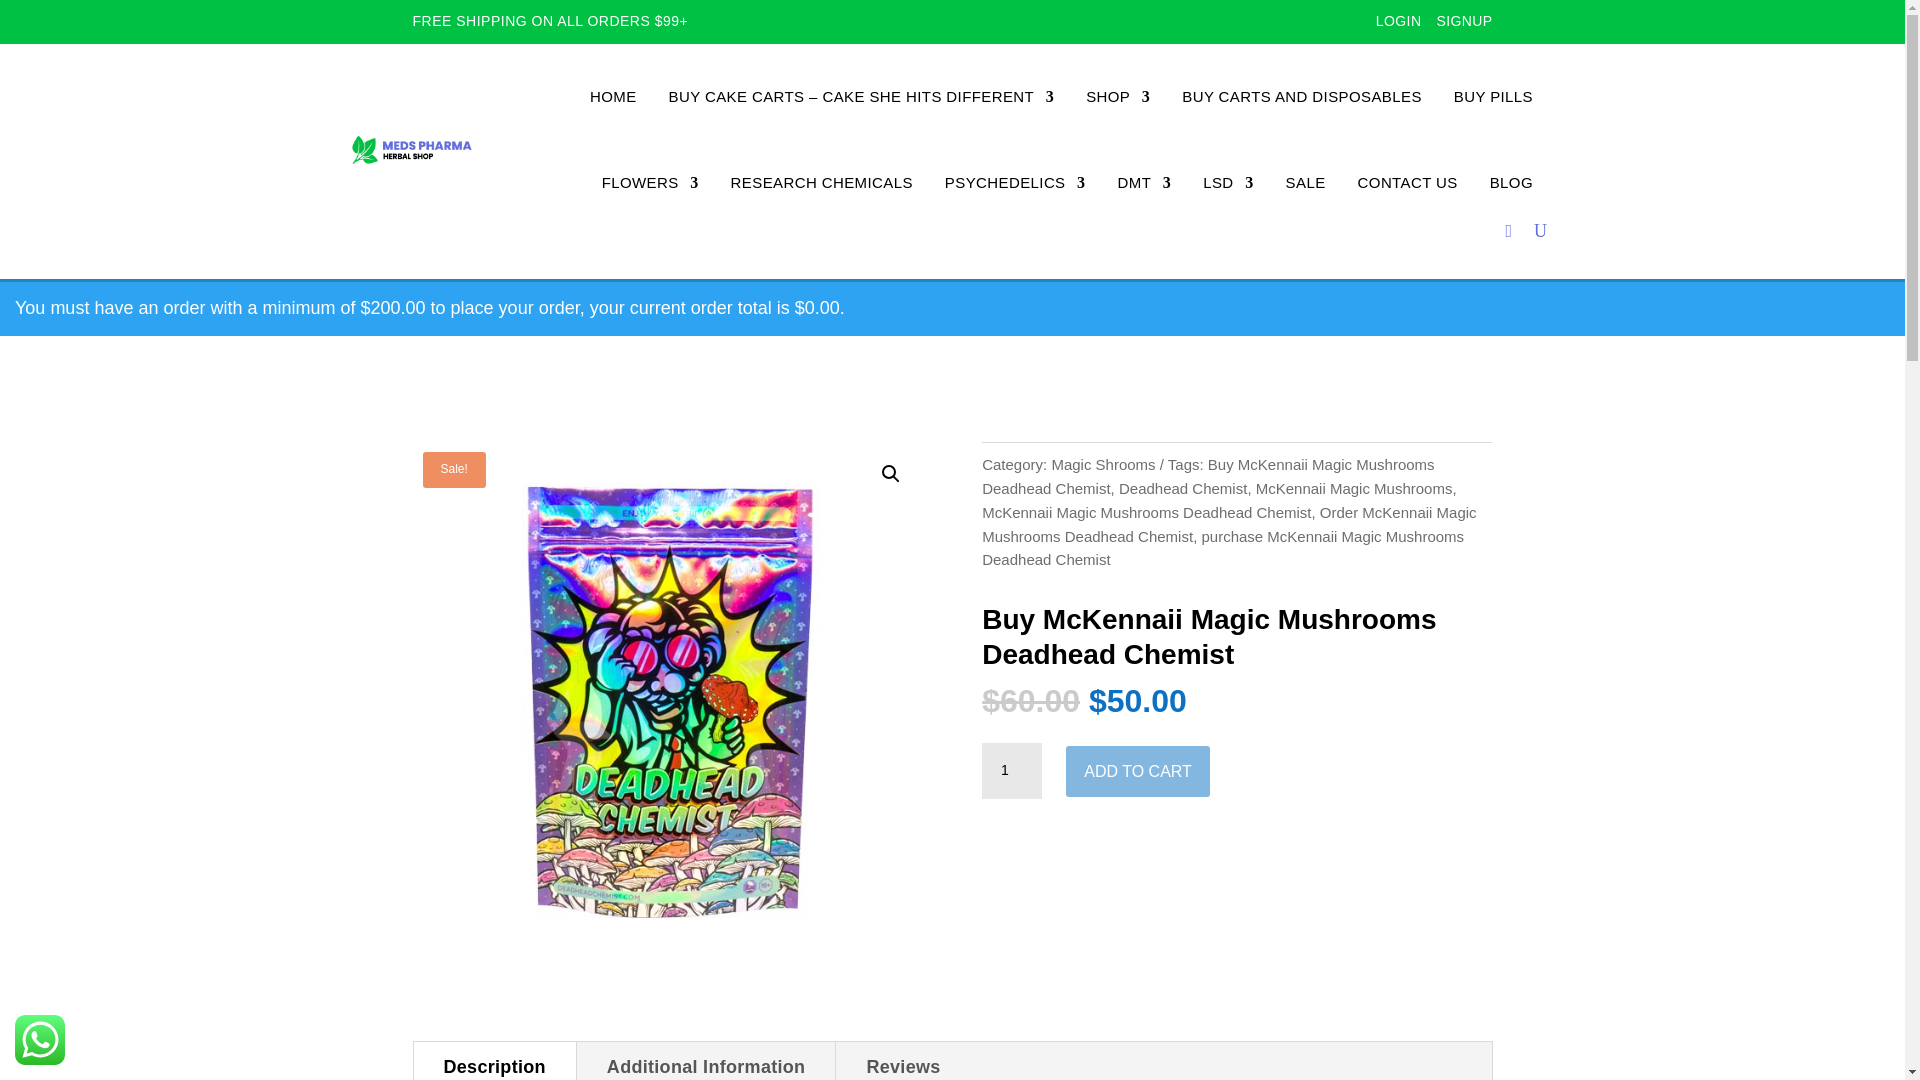 Image resolution: width=1920 pixels, height=1080 pixels. What do you see at coordinates (1399, 21) in the screenshot?
I see `LOGIN` at bounding box center [1399, 21].